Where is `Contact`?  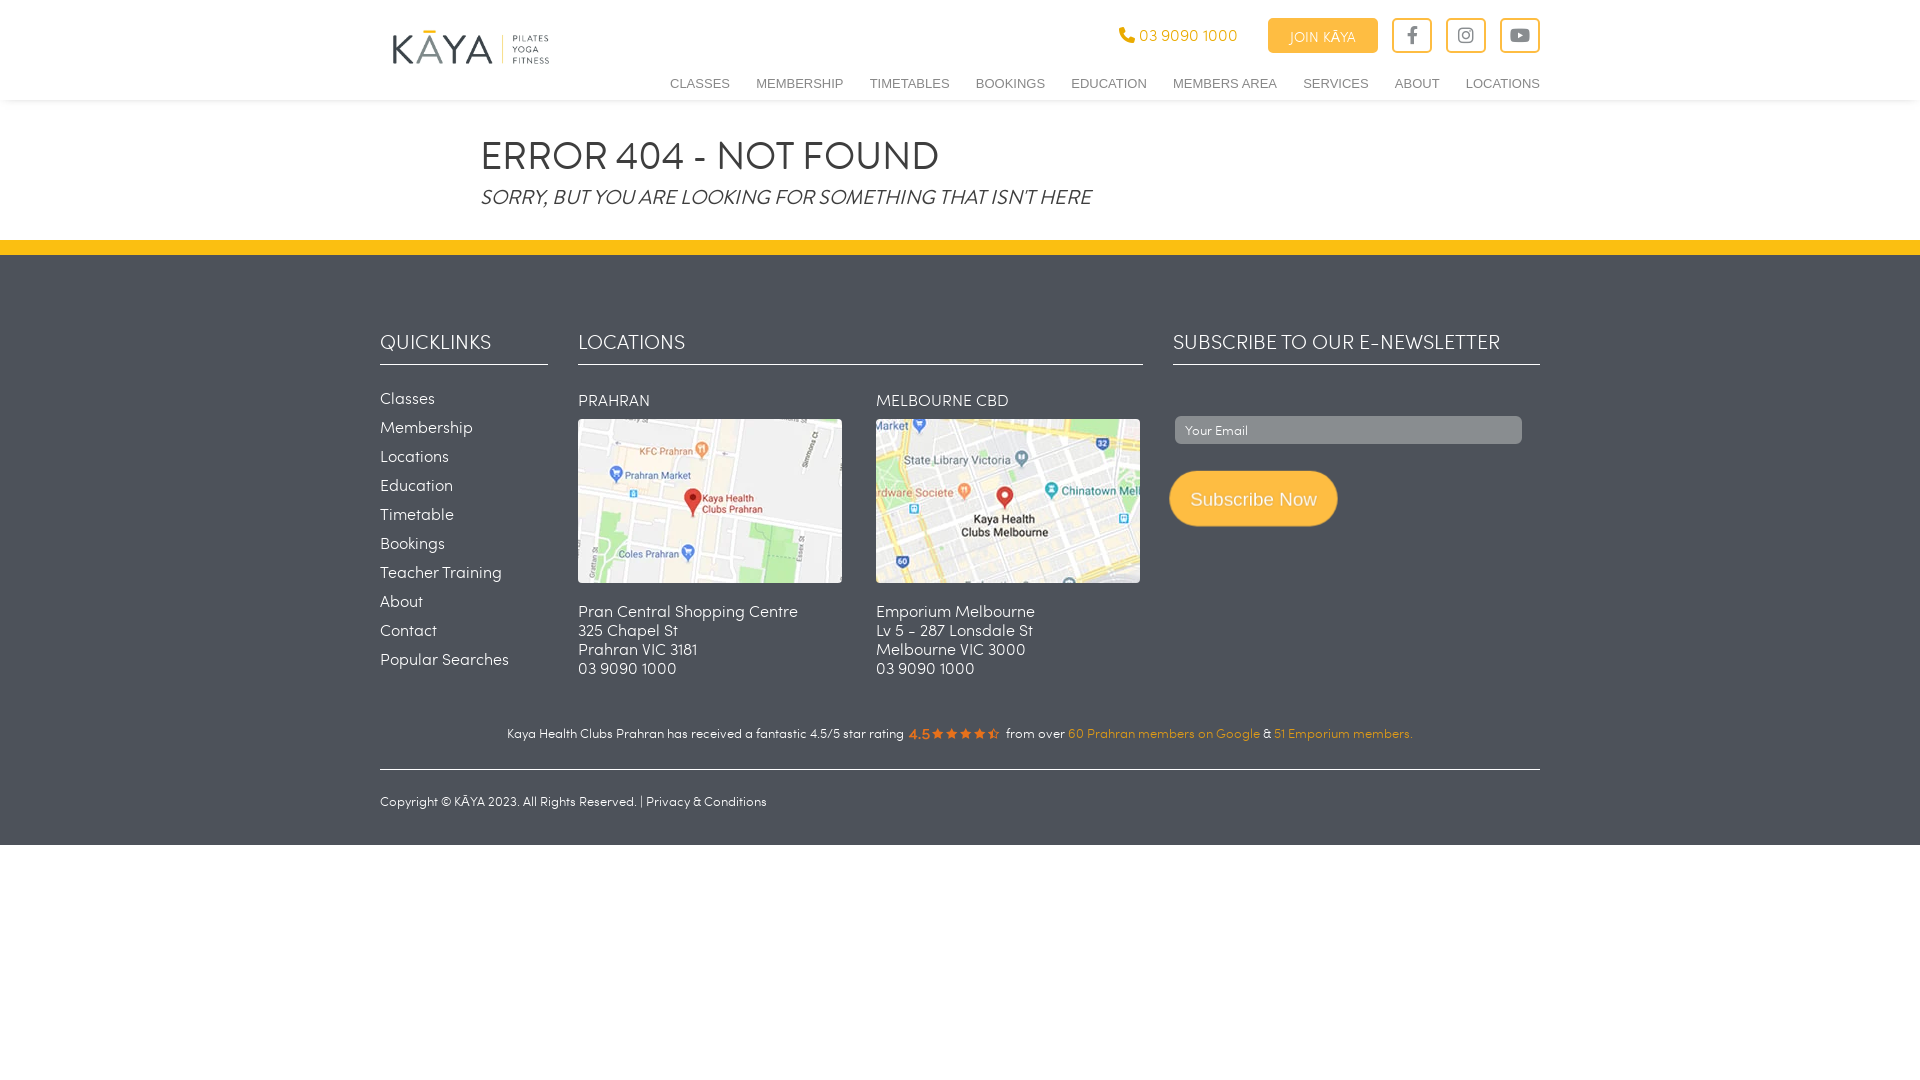 Contact is located at coordinates (408, 630).